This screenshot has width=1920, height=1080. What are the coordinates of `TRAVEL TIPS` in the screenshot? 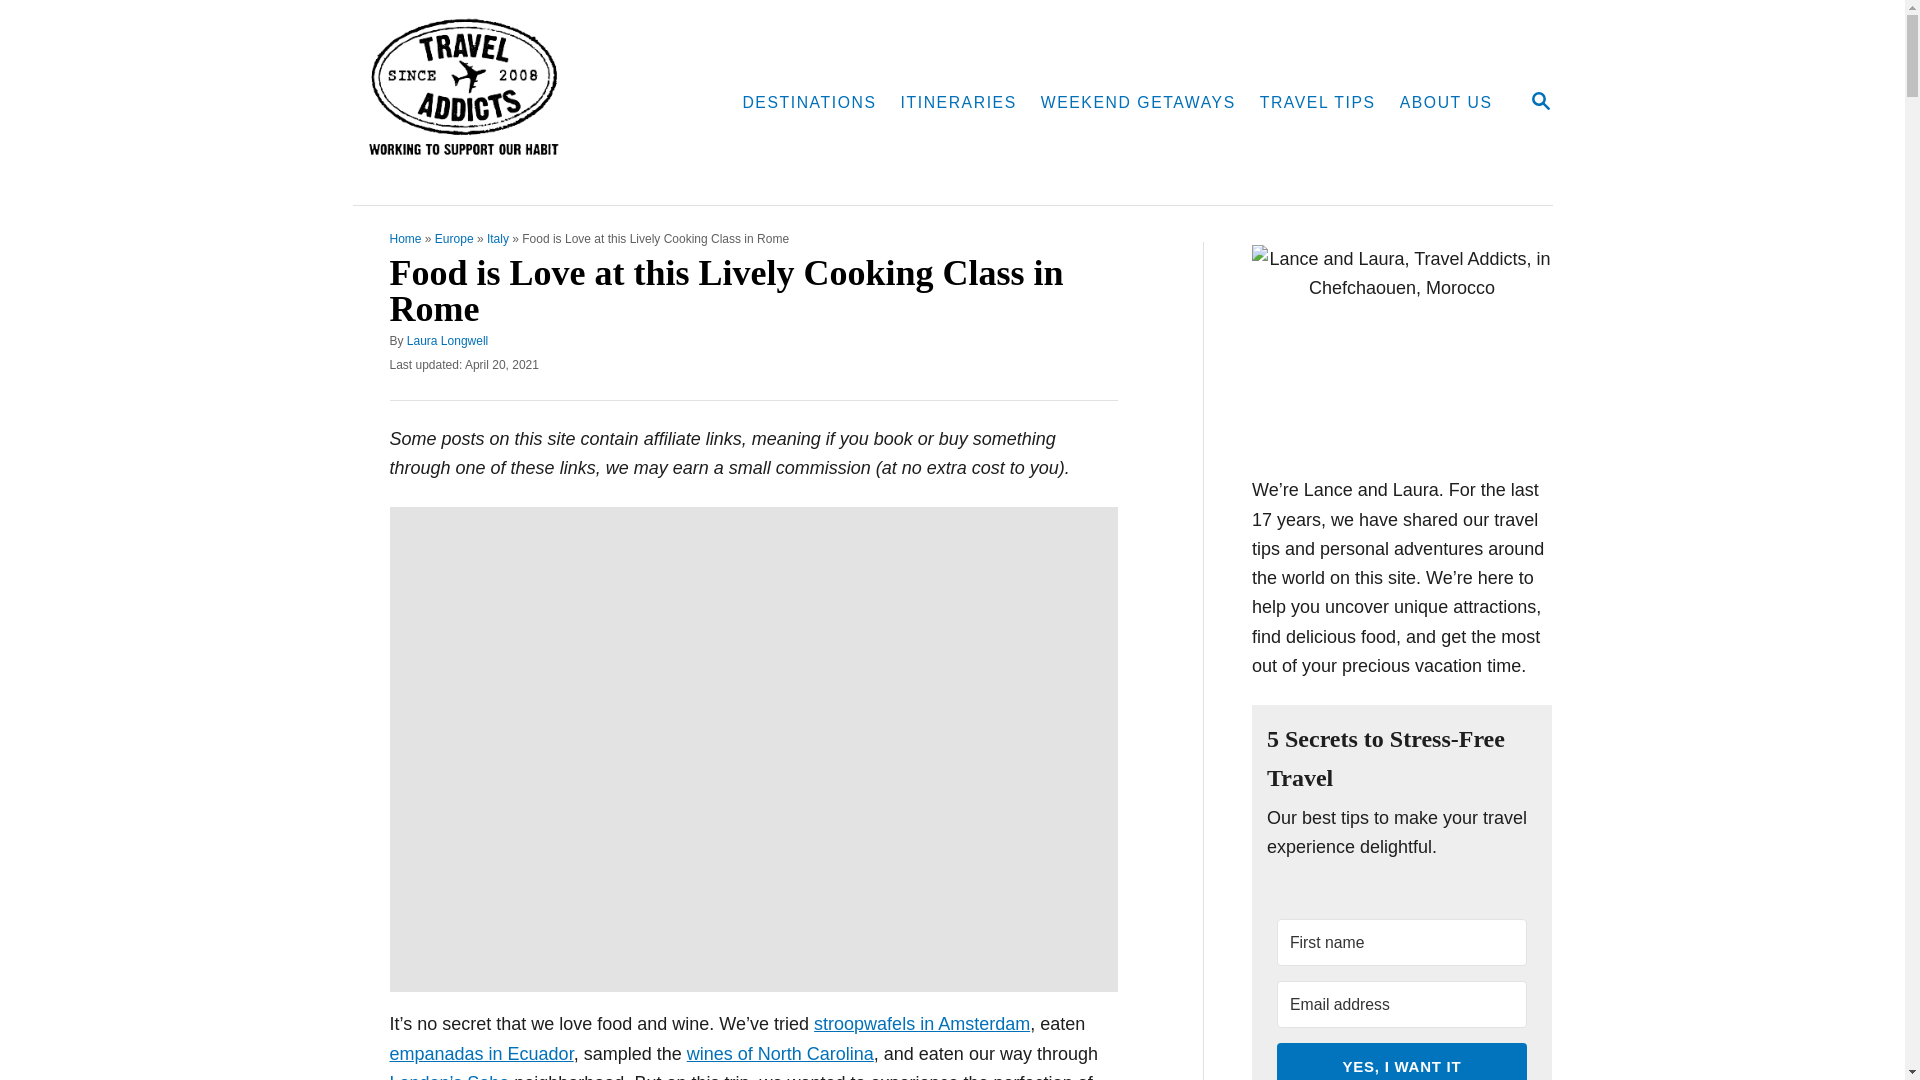 It's located at (1318, 103).